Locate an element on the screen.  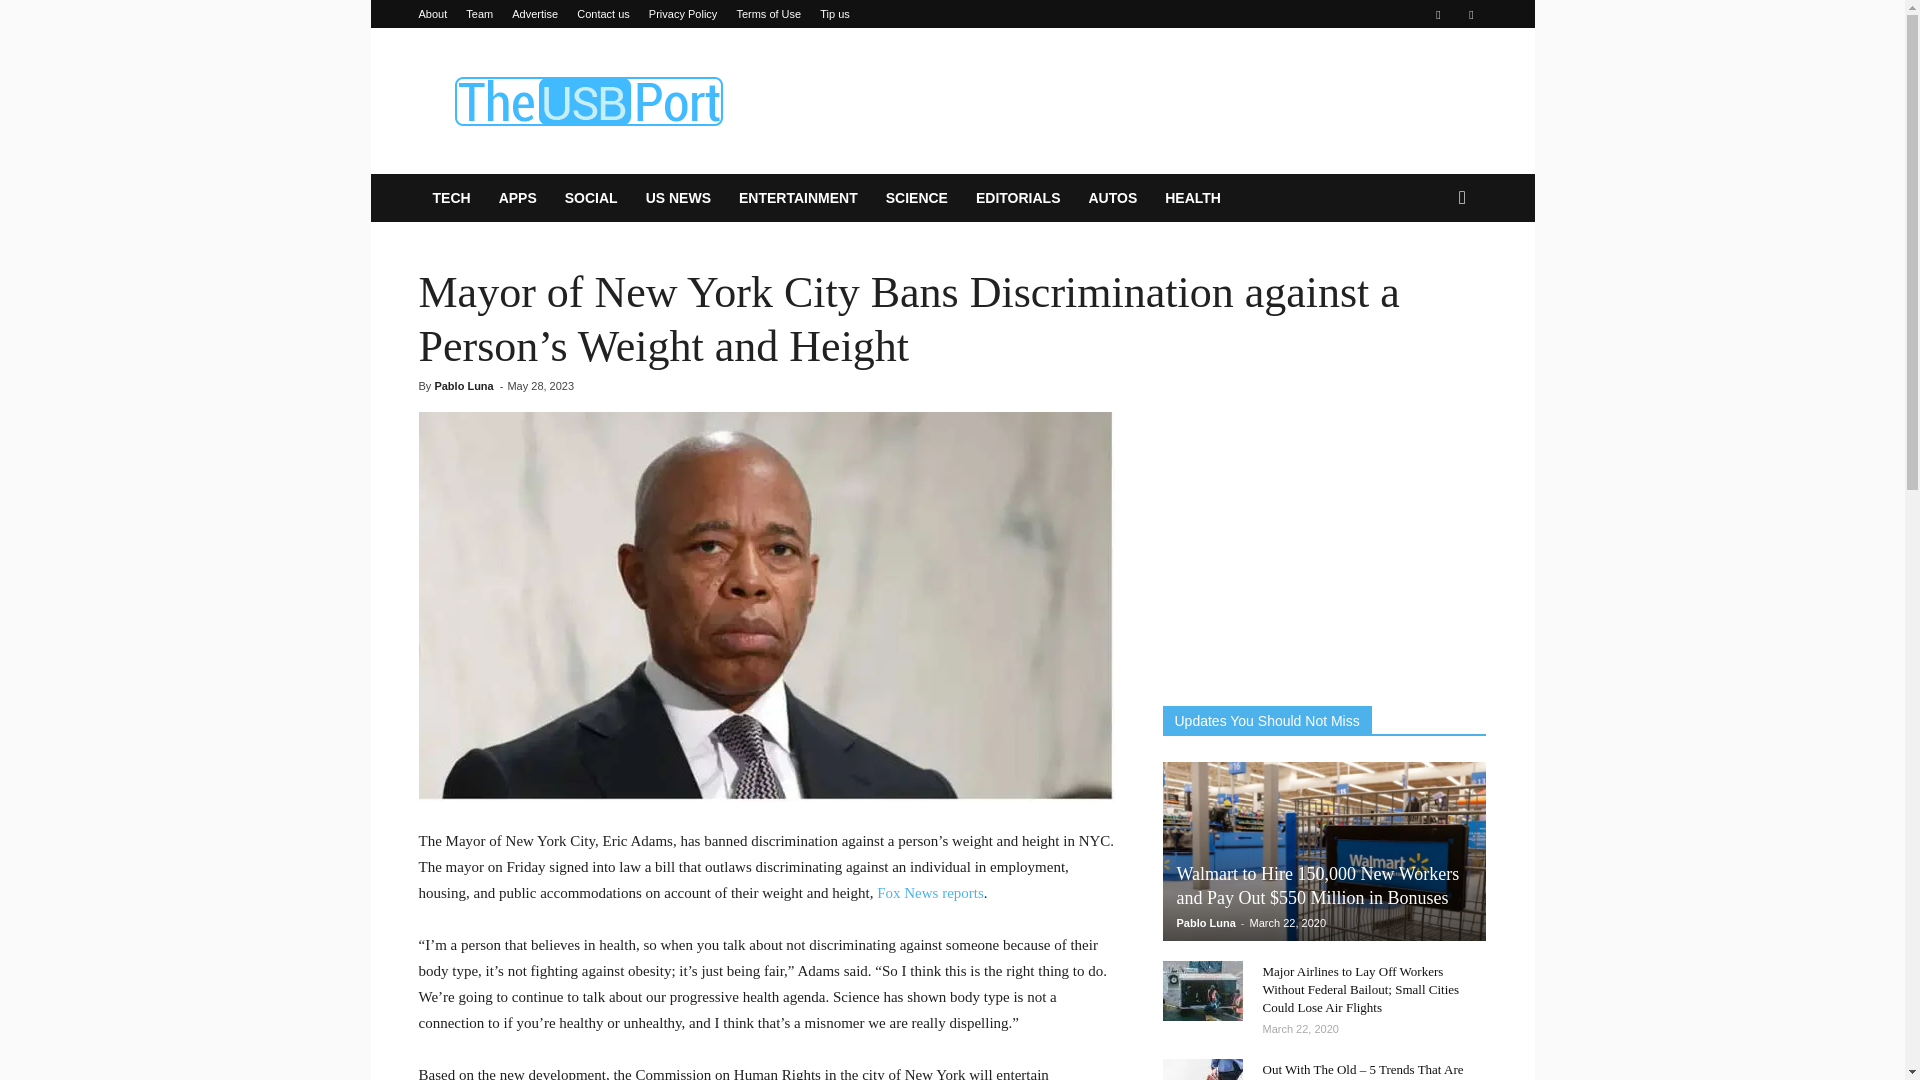
ENTERTAINMENT is located at coordinates (798, 198).